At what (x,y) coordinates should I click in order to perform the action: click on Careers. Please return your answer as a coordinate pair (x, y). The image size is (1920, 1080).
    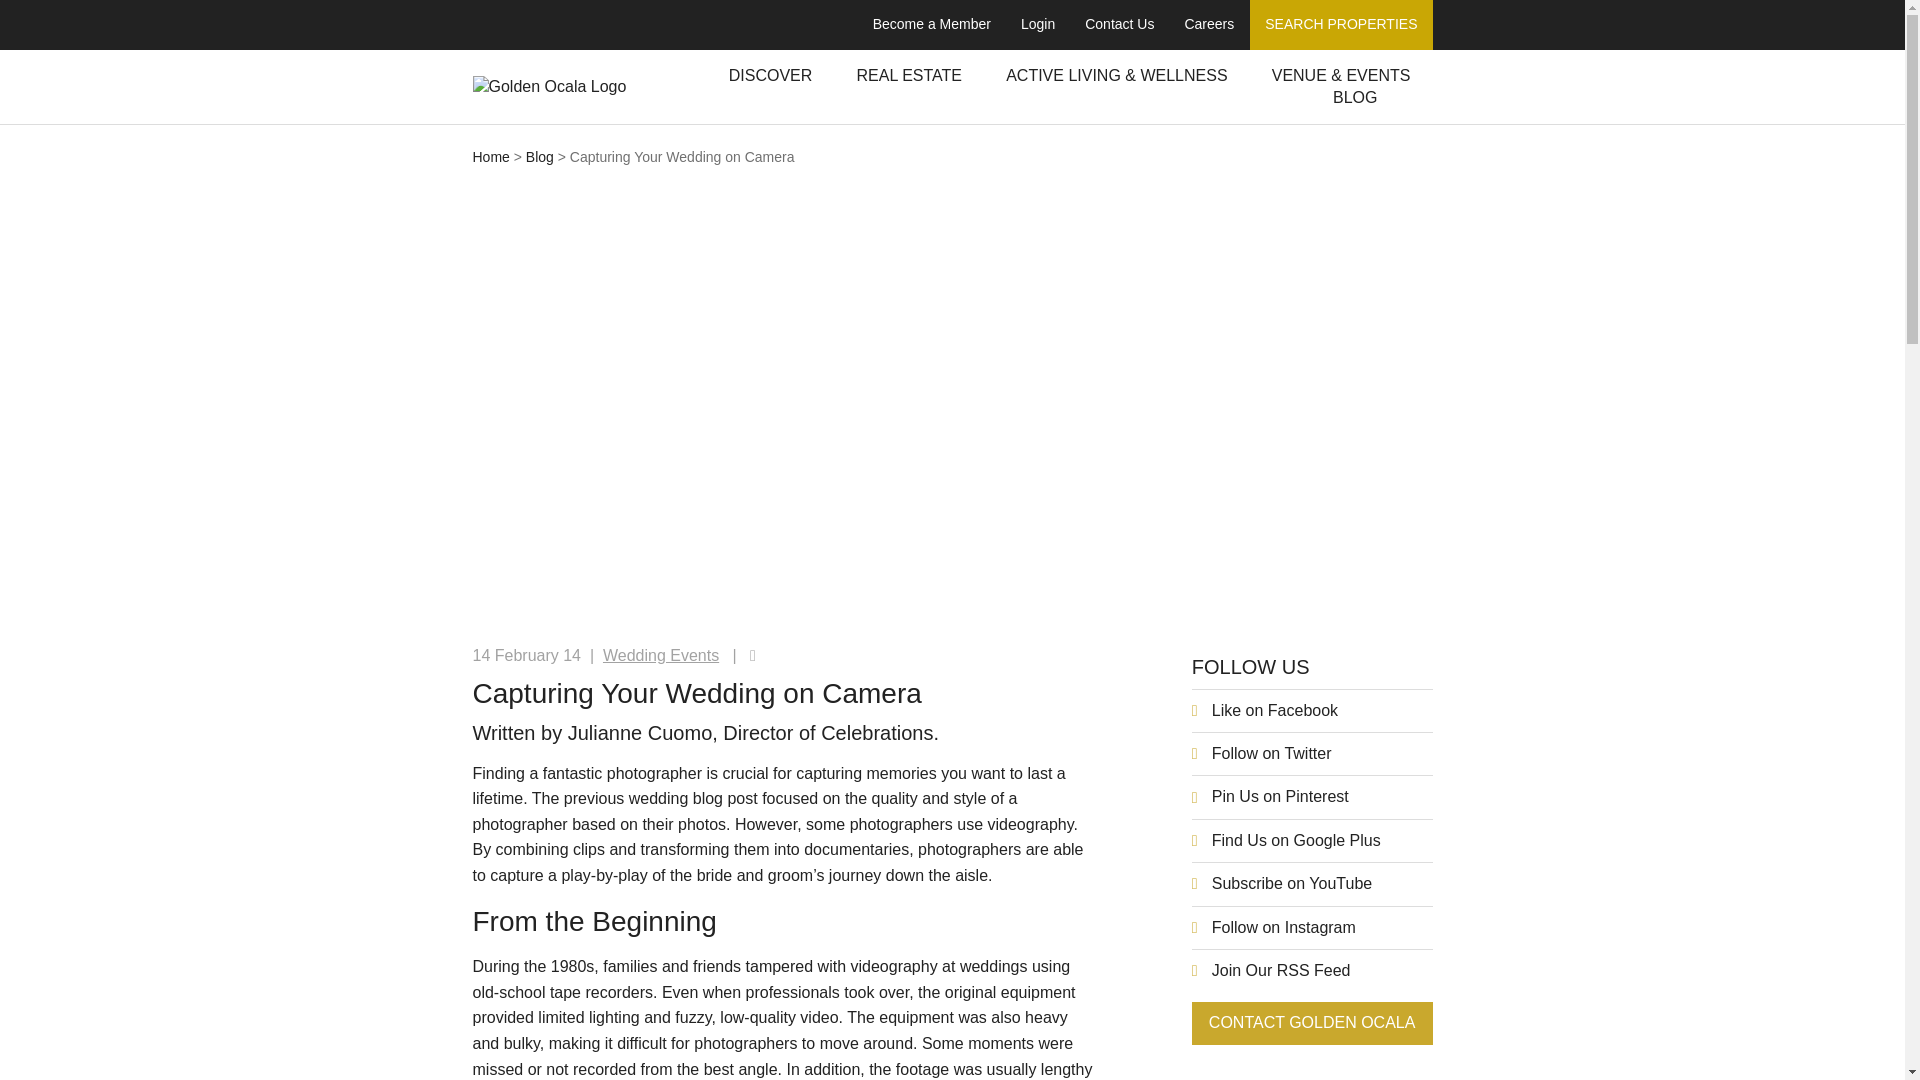
    Looking at the image, I should click on (1209, 24).